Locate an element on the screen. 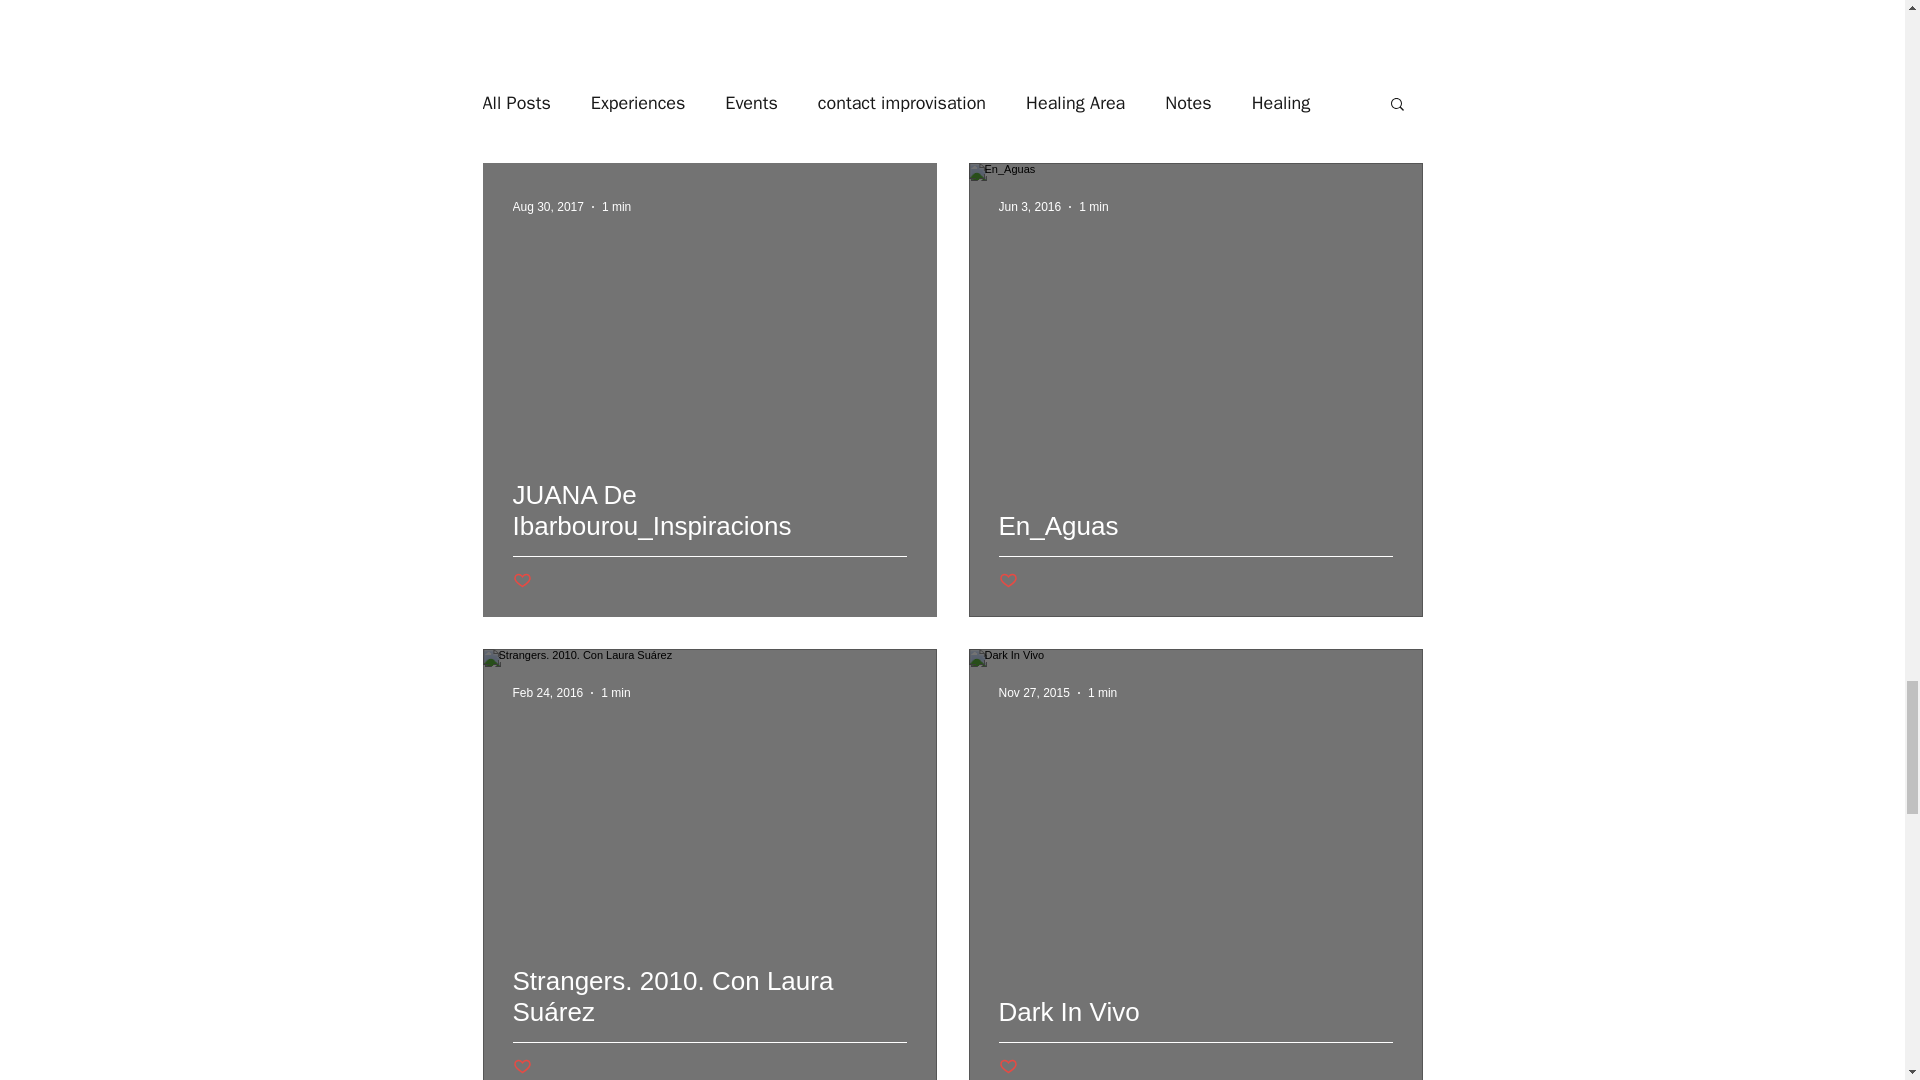 This screenshot has height=1080, width=1920. 1 min is located at coordinates (614, 692).